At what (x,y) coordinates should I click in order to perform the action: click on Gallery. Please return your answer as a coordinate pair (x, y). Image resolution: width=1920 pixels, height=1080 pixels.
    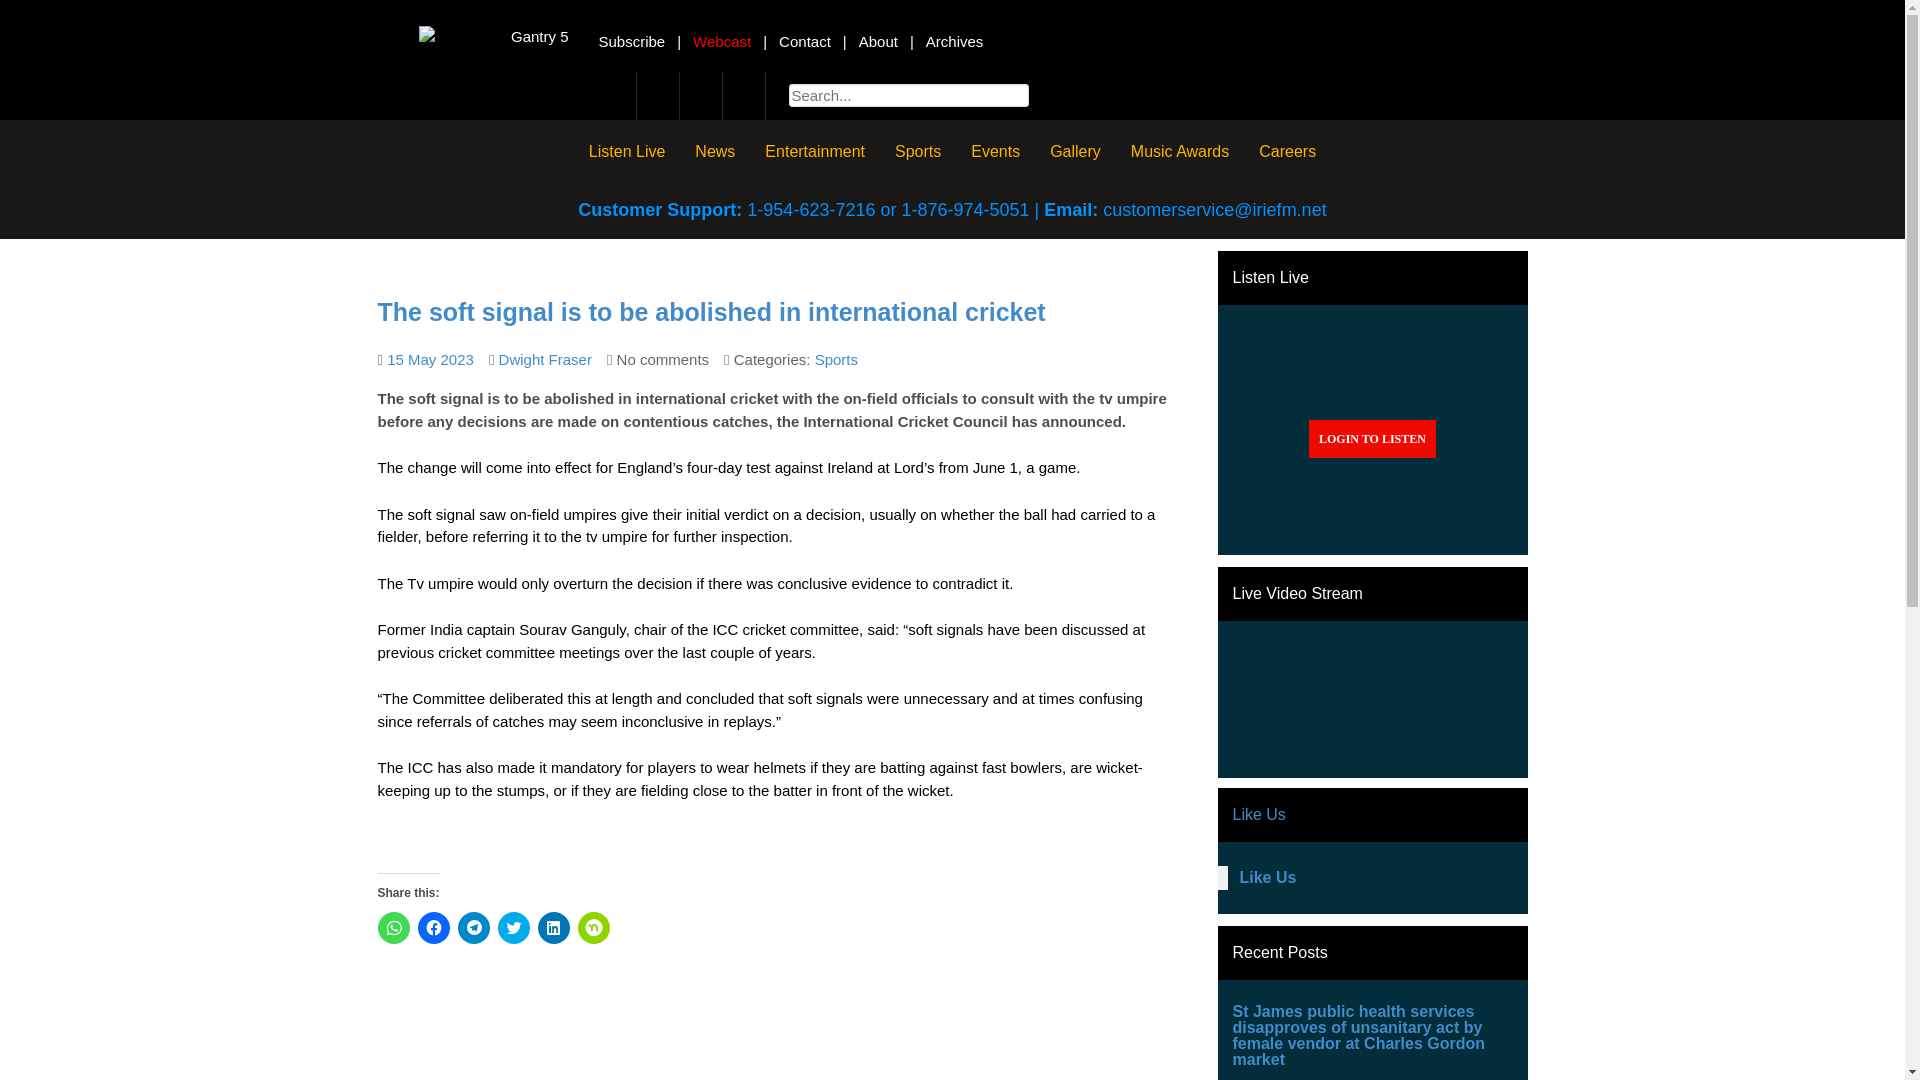
    Looking at the image, I should click on (1074, 150).